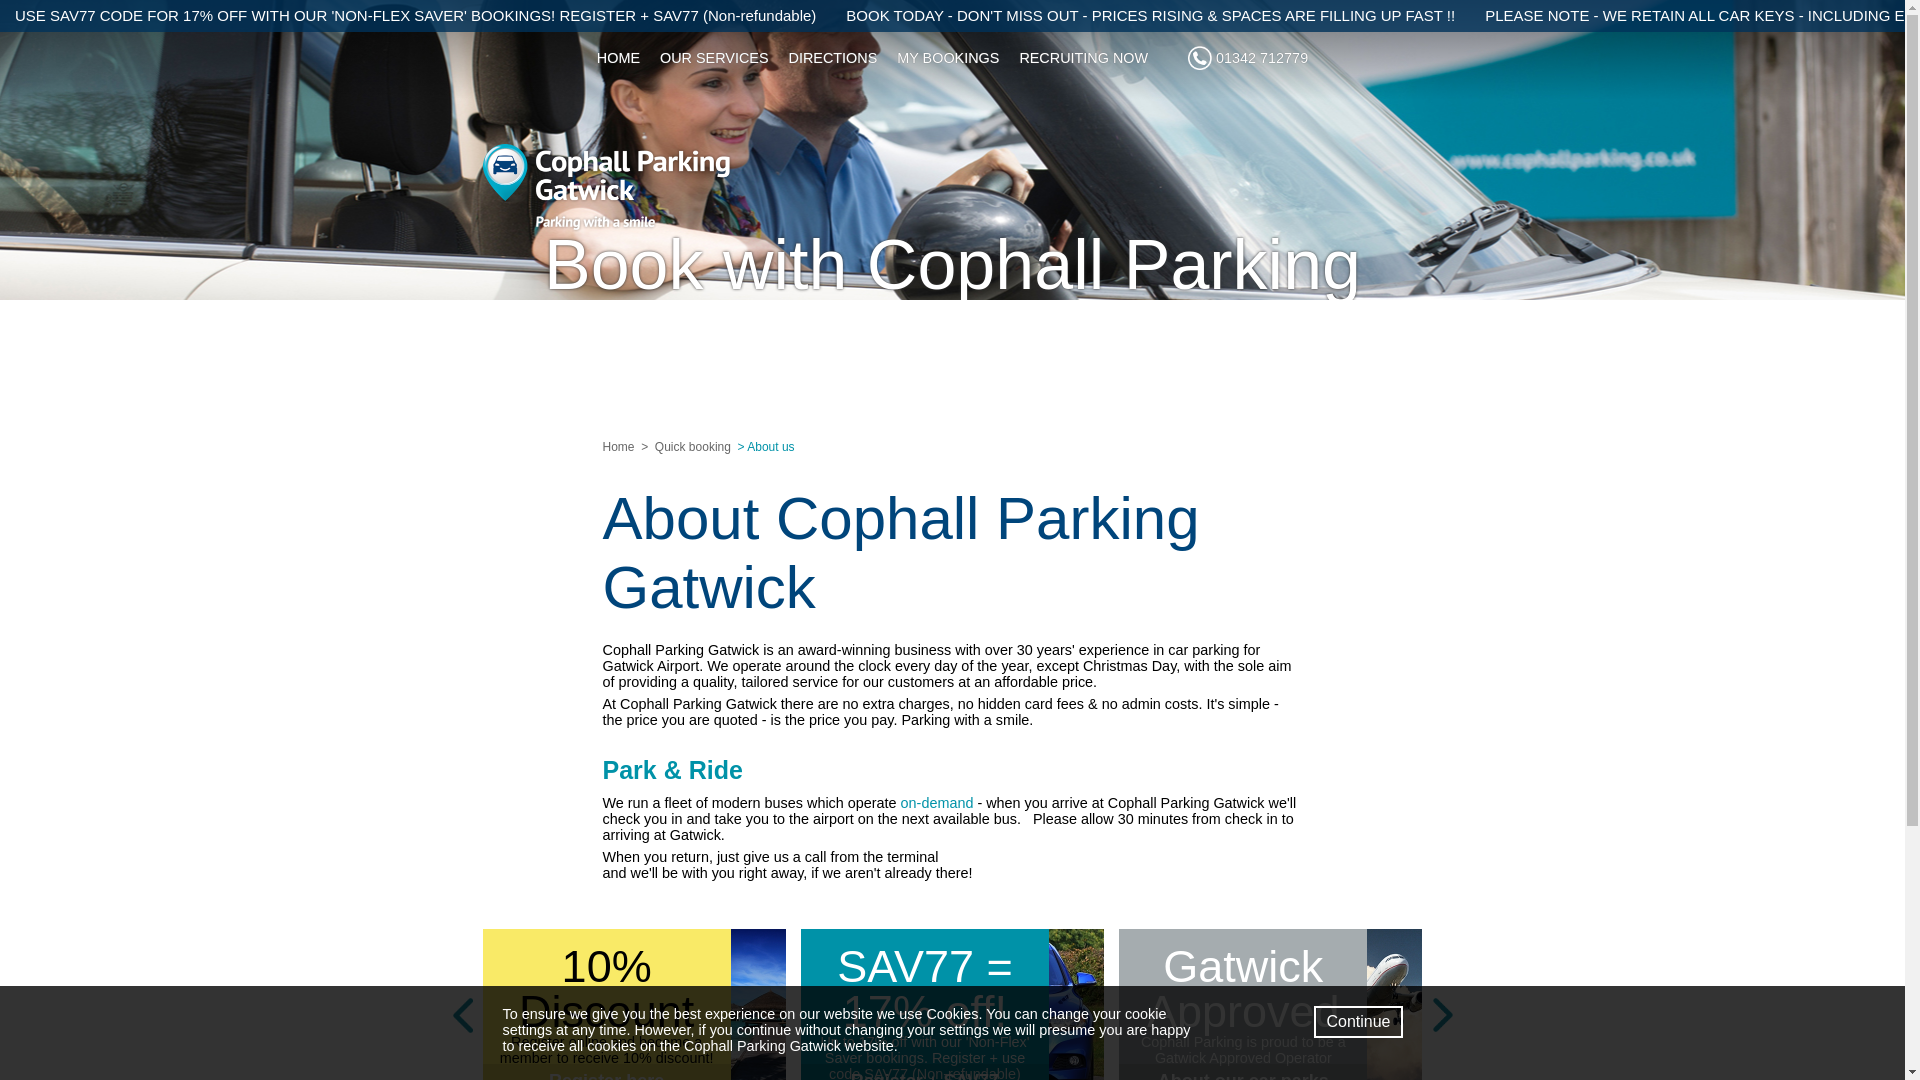  I want to click on OUR SERVICES, so click(714, 58).